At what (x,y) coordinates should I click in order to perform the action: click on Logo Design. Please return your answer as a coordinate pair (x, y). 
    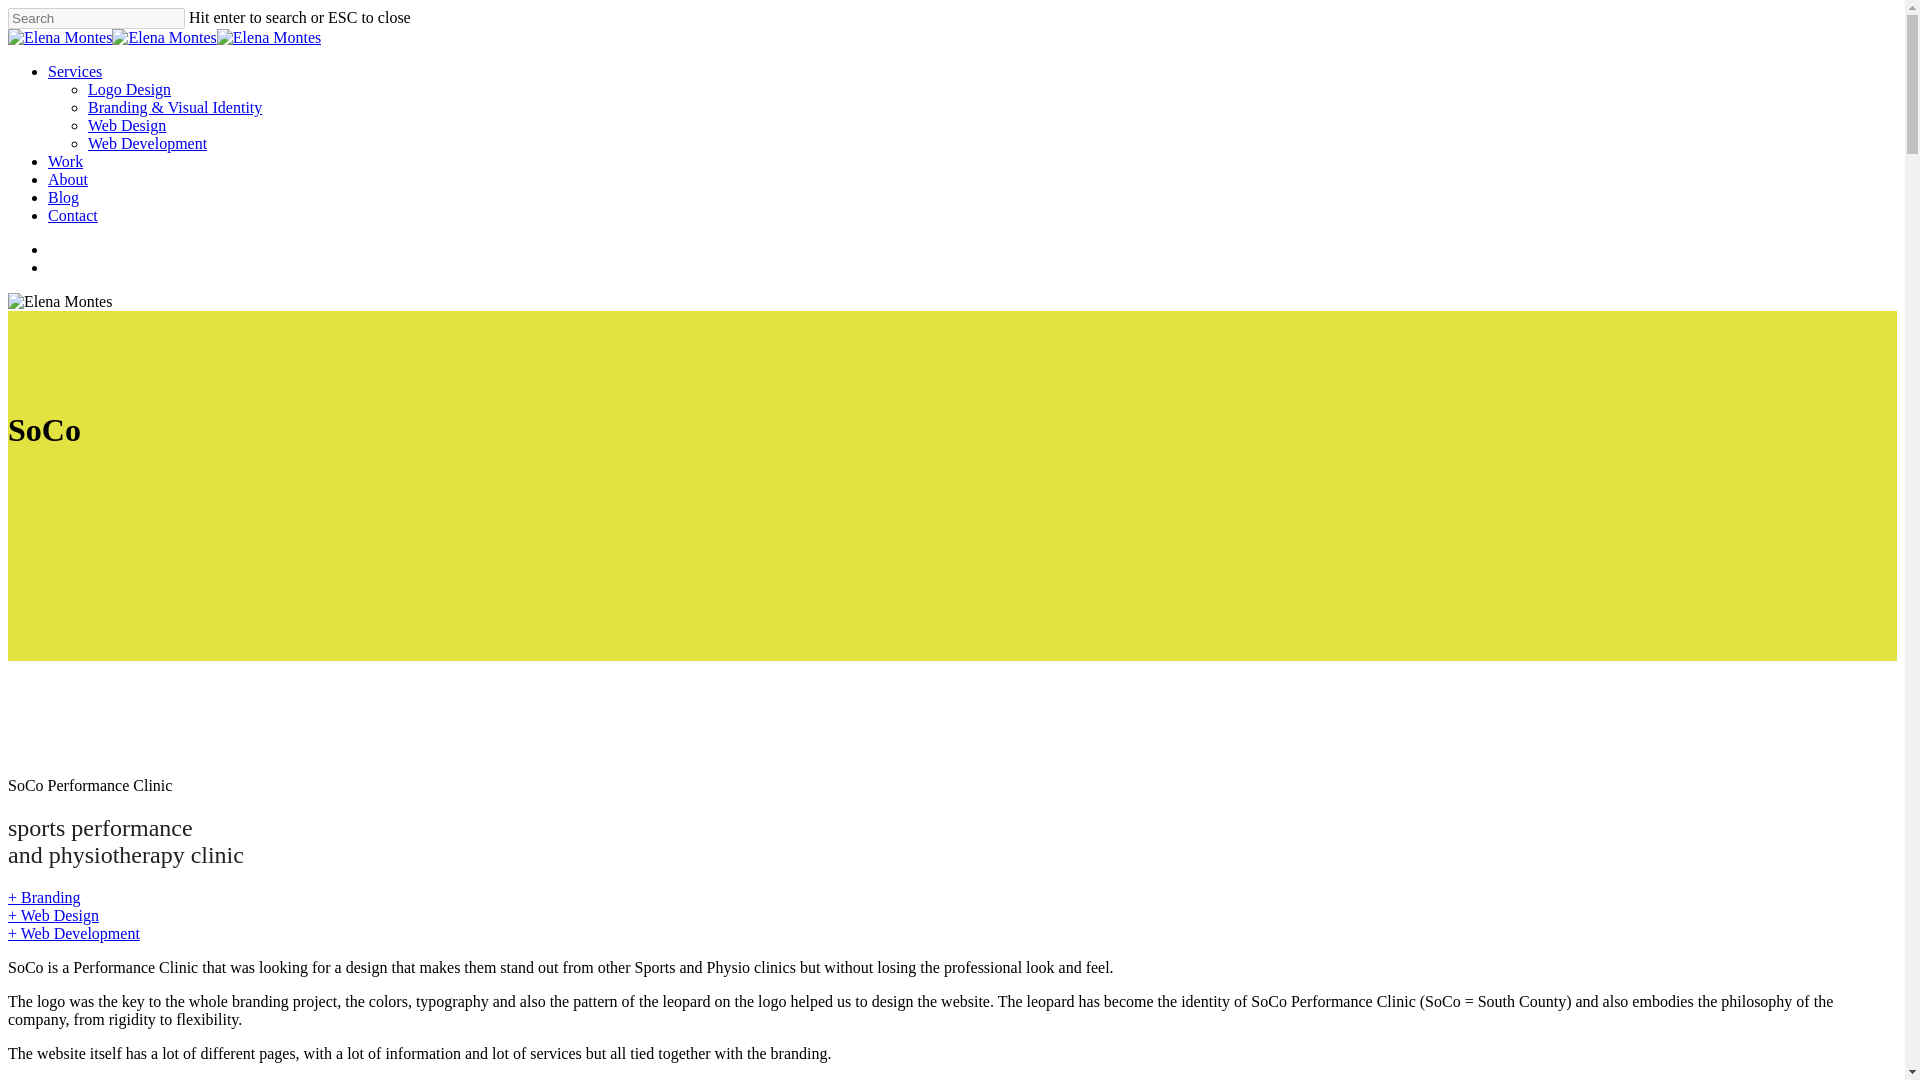
    Looking at the image, I should click on (129, 90).